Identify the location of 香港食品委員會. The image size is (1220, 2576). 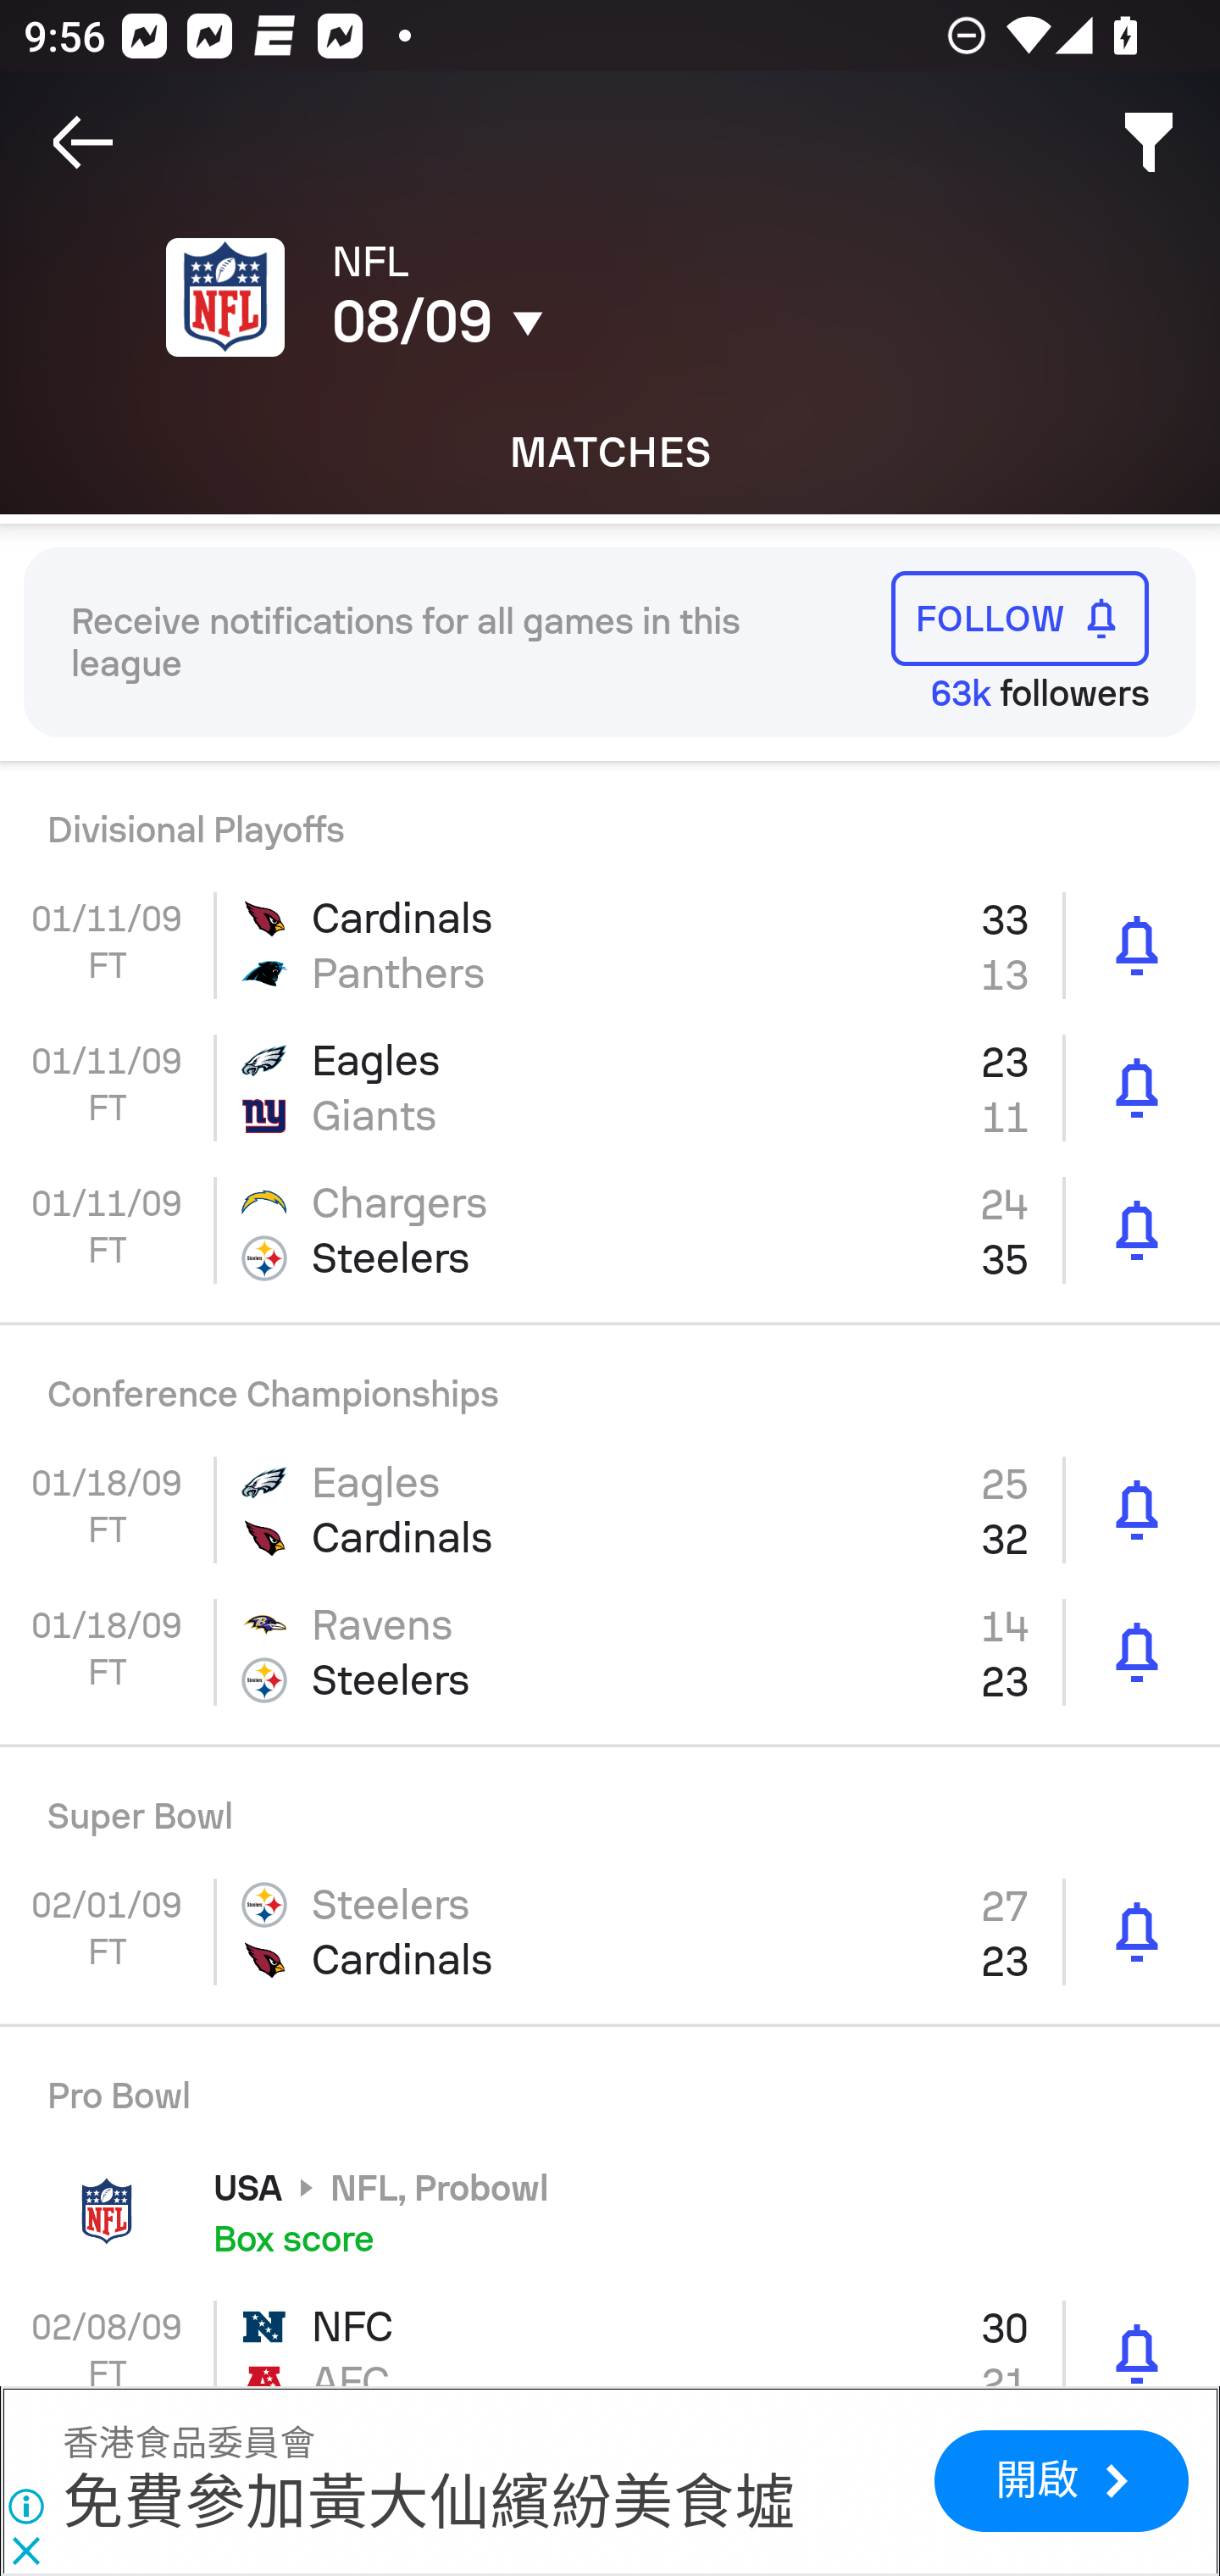
(188, 2443).